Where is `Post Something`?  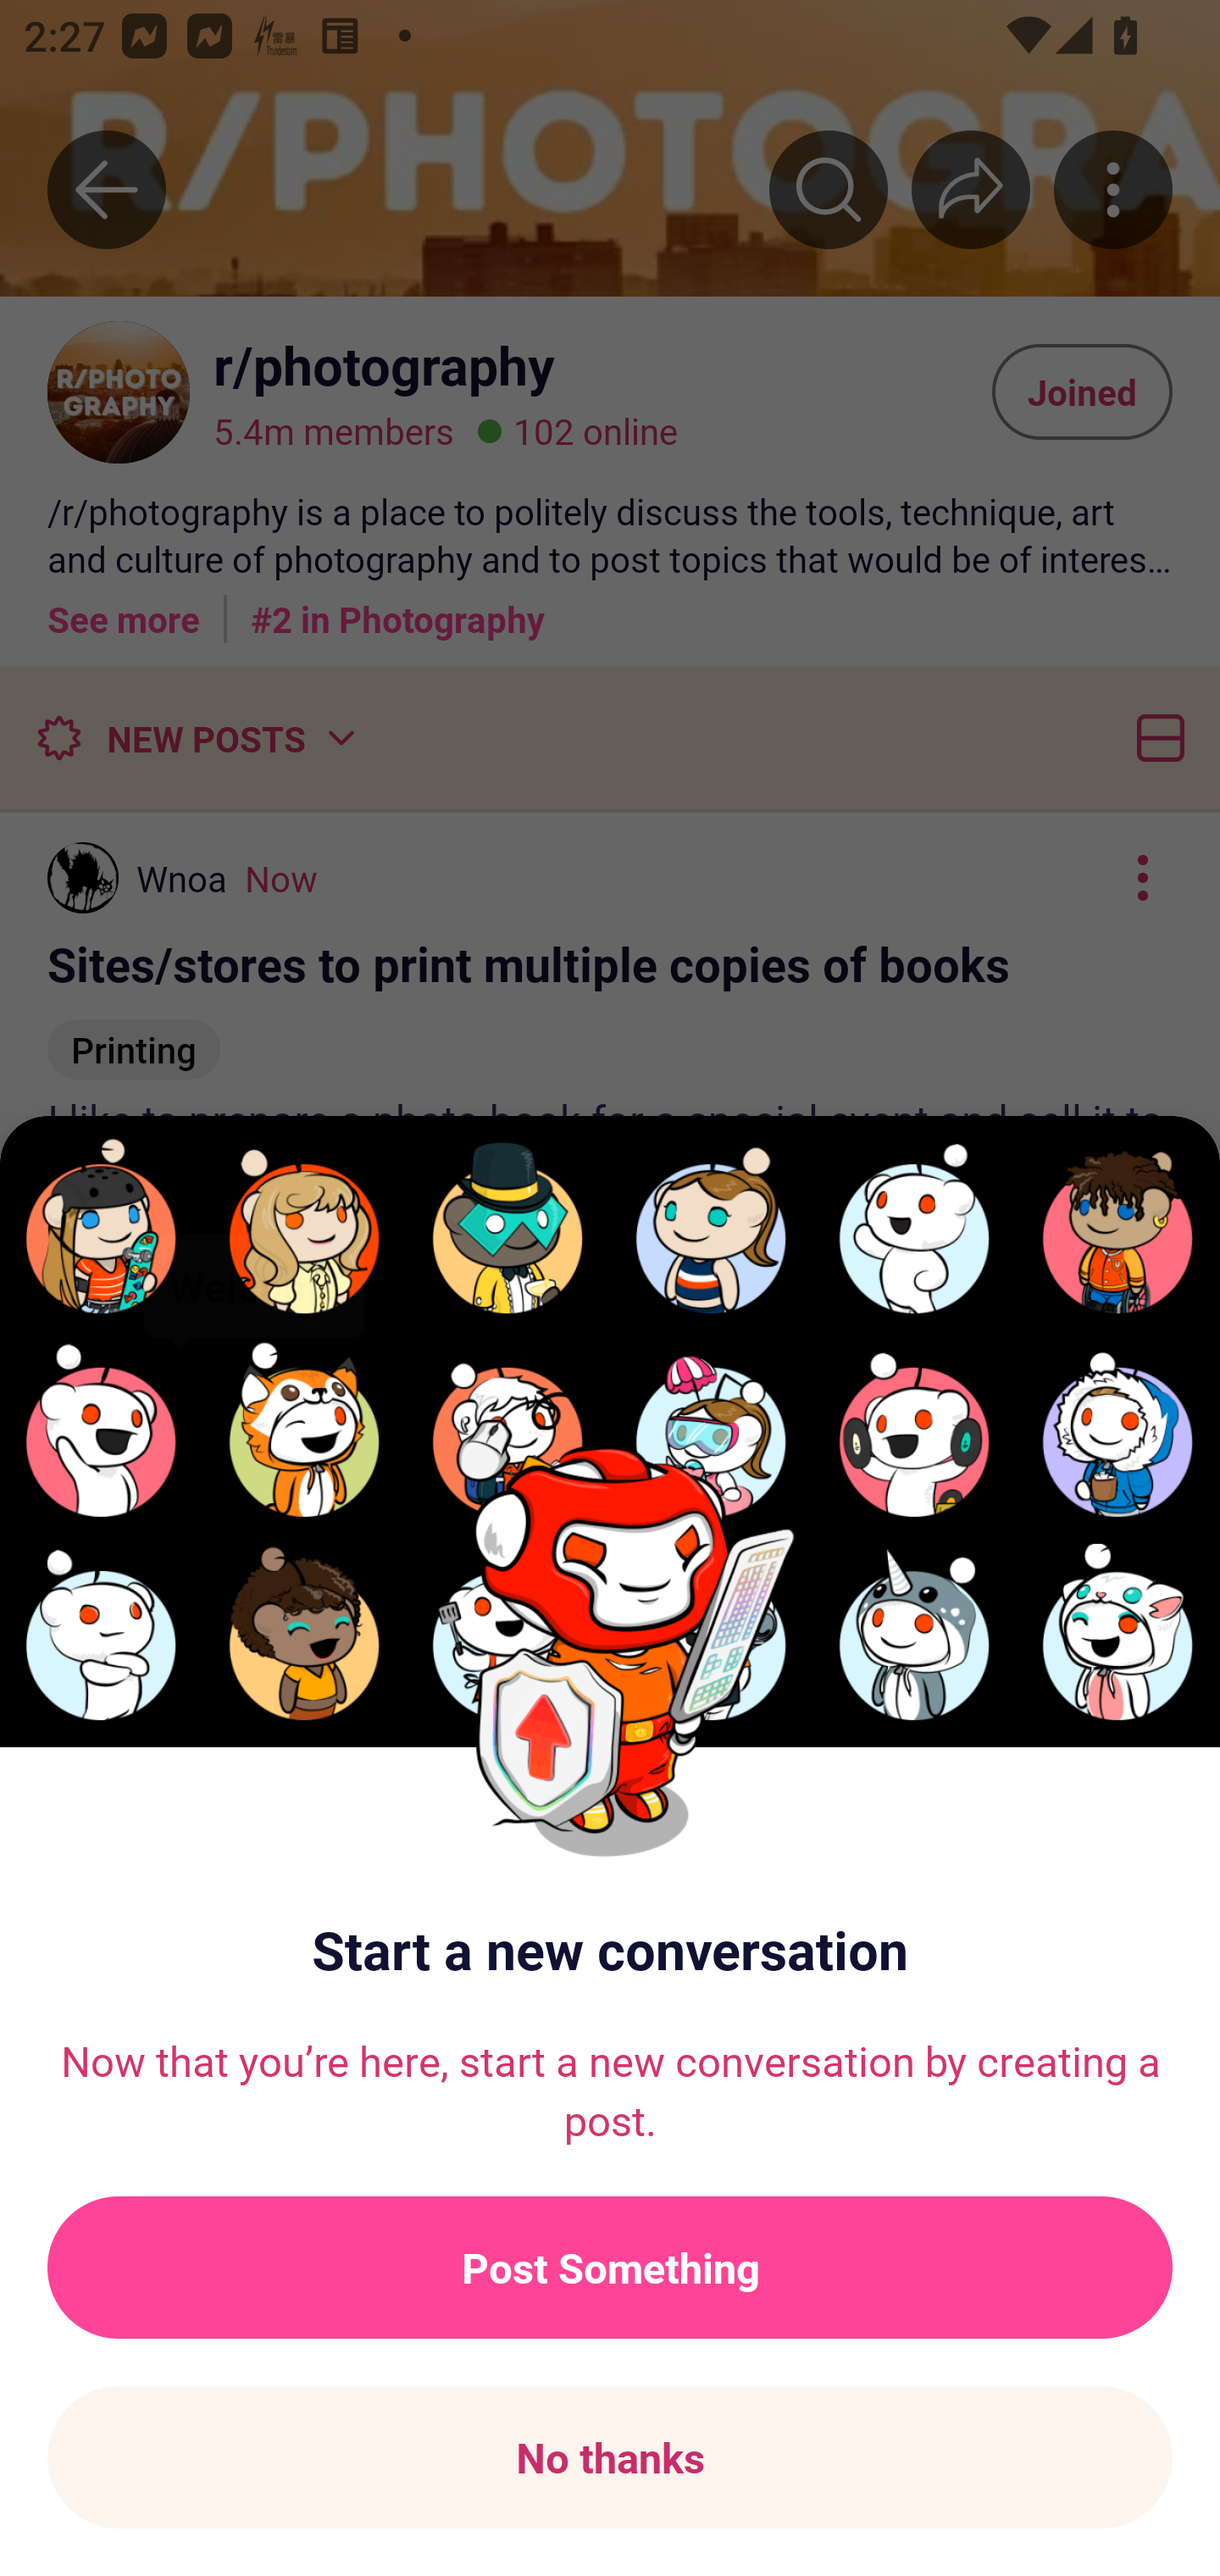
Post Something is located at coordinates (610, 2268).